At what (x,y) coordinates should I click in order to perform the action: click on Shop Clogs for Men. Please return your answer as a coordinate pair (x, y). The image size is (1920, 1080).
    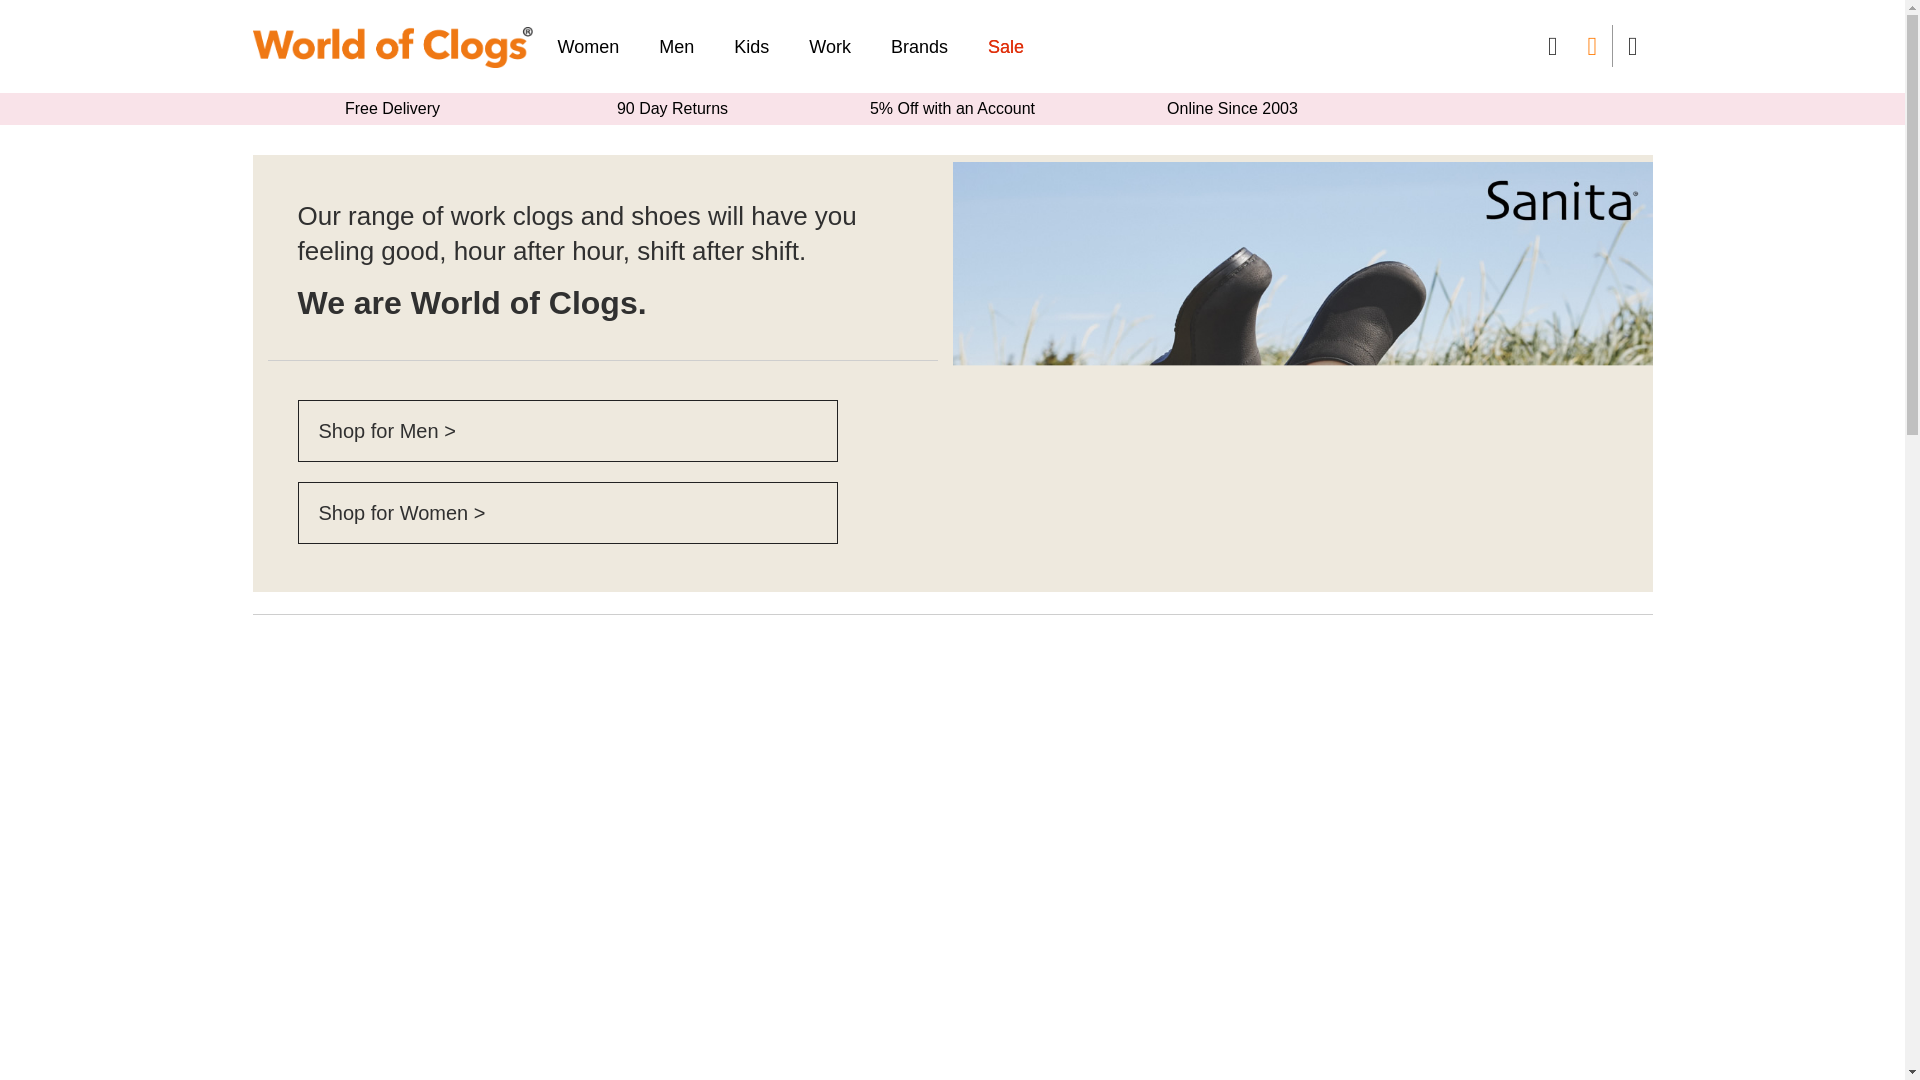
    Looking at the image, I should click on (386, 430).